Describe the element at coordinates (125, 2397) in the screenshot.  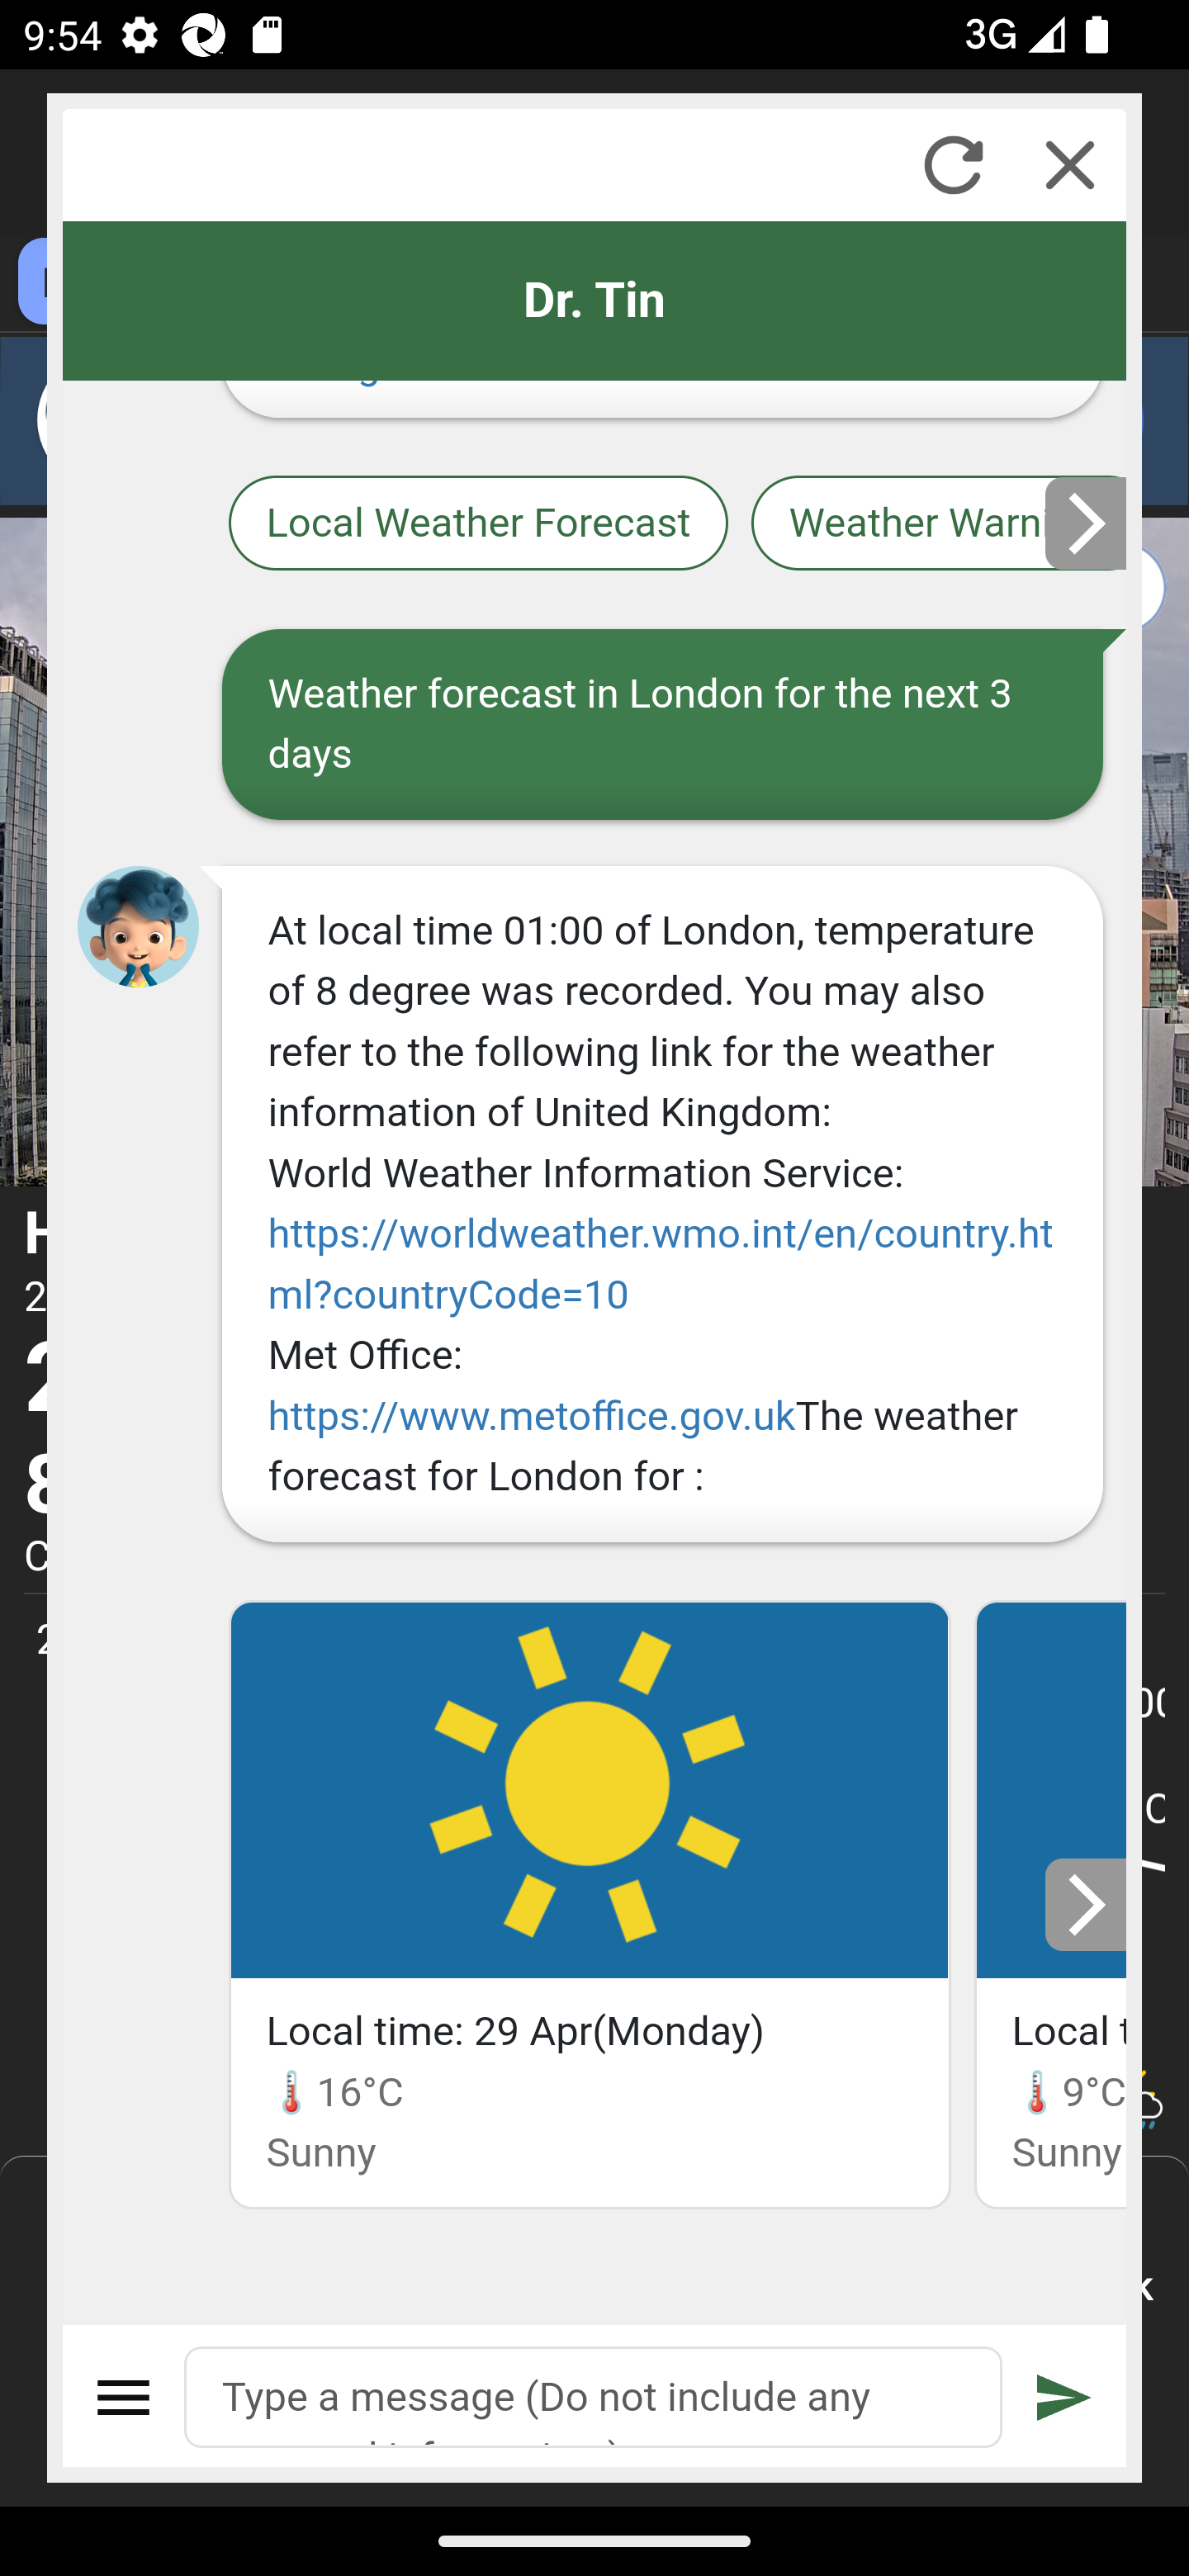
I see `Menu` at that location.